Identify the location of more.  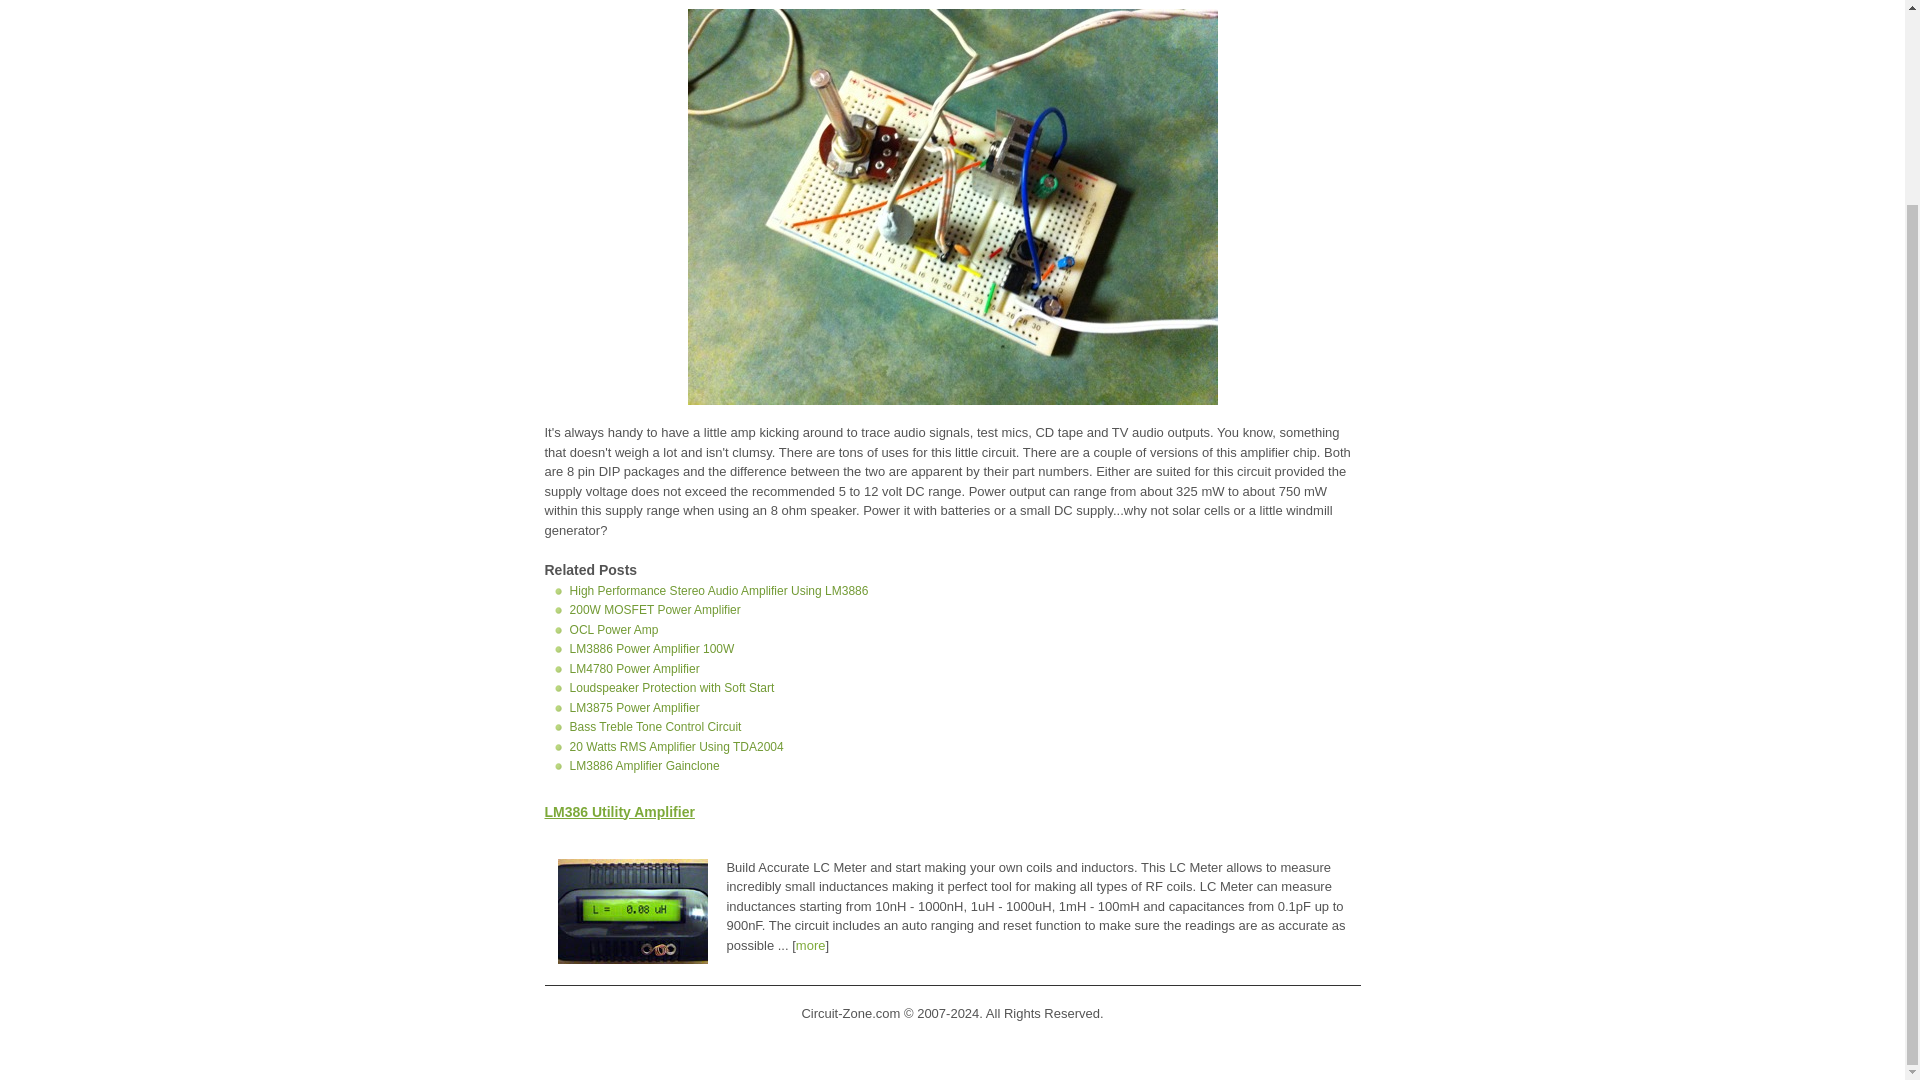
(810, 945).